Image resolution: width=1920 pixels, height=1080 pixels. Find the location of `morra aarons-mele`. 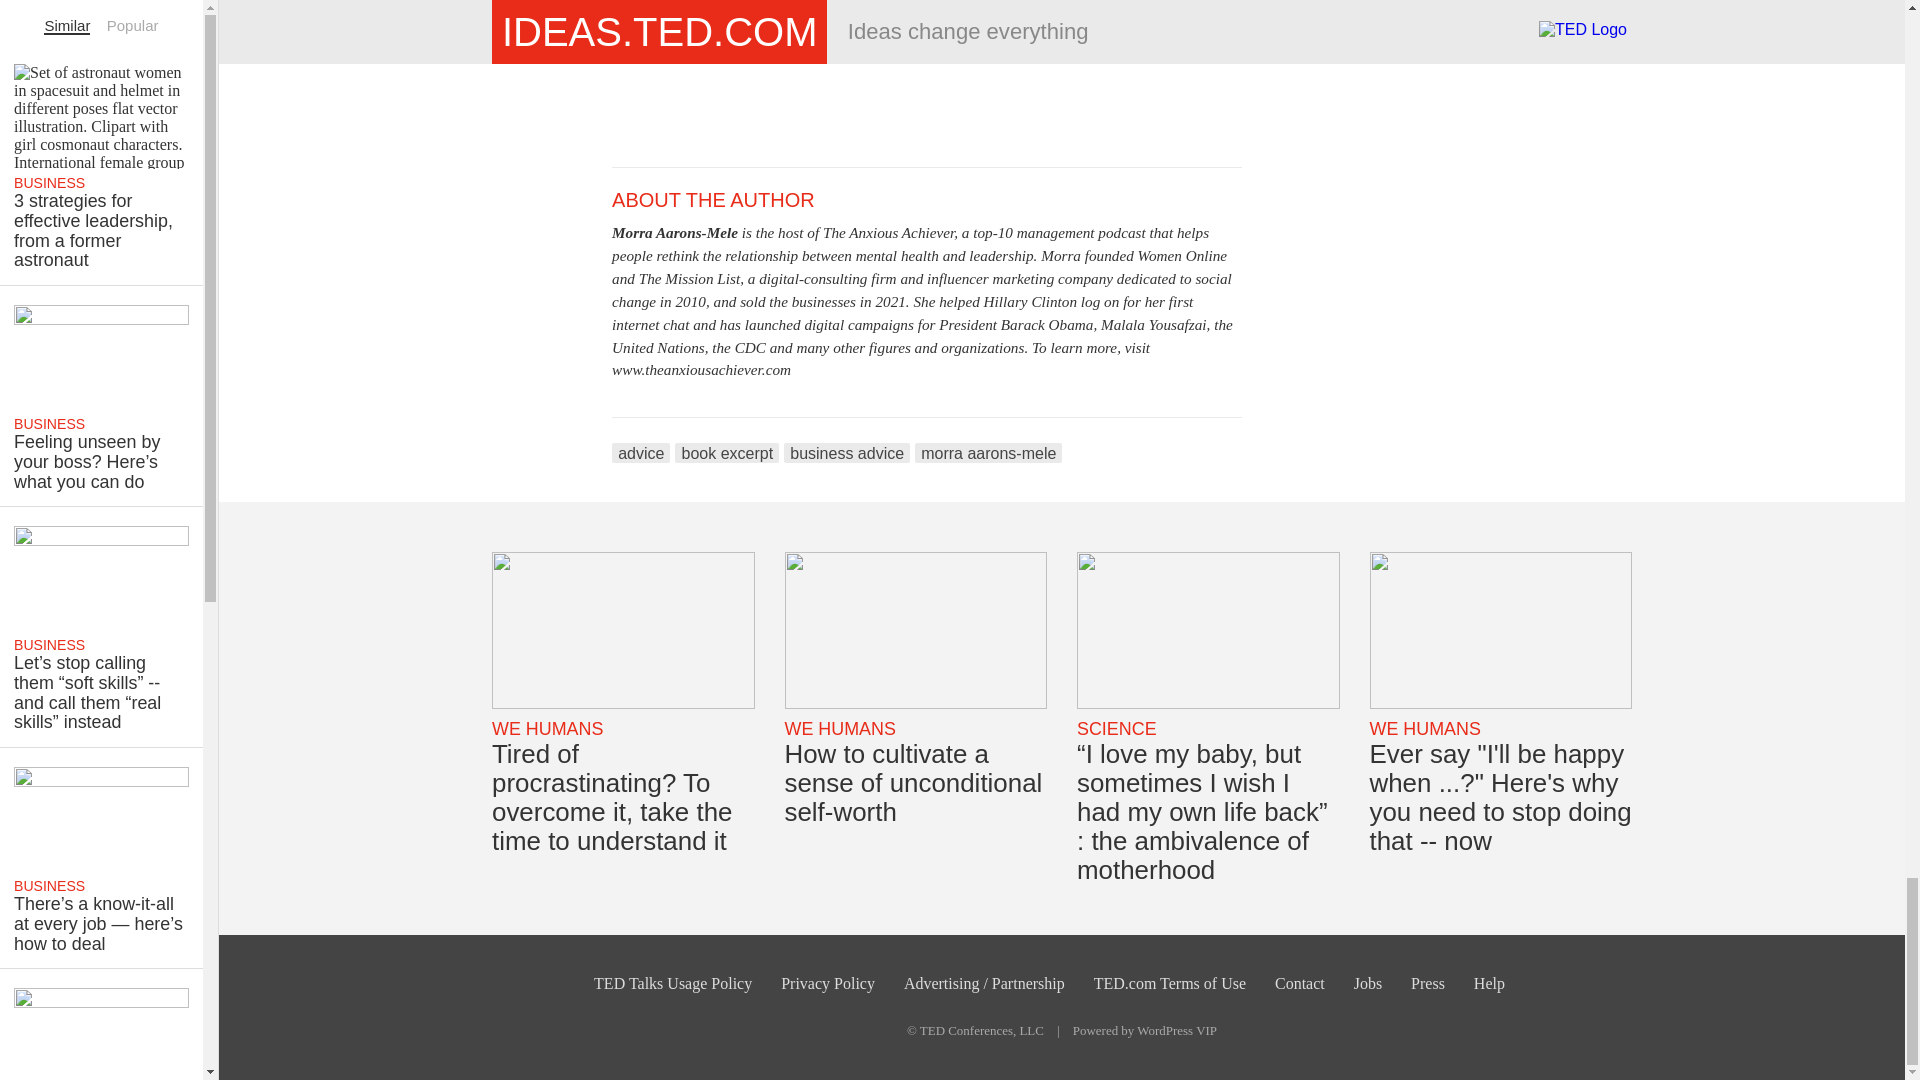

morra aarons-mele is located at coordinates (988, 452).